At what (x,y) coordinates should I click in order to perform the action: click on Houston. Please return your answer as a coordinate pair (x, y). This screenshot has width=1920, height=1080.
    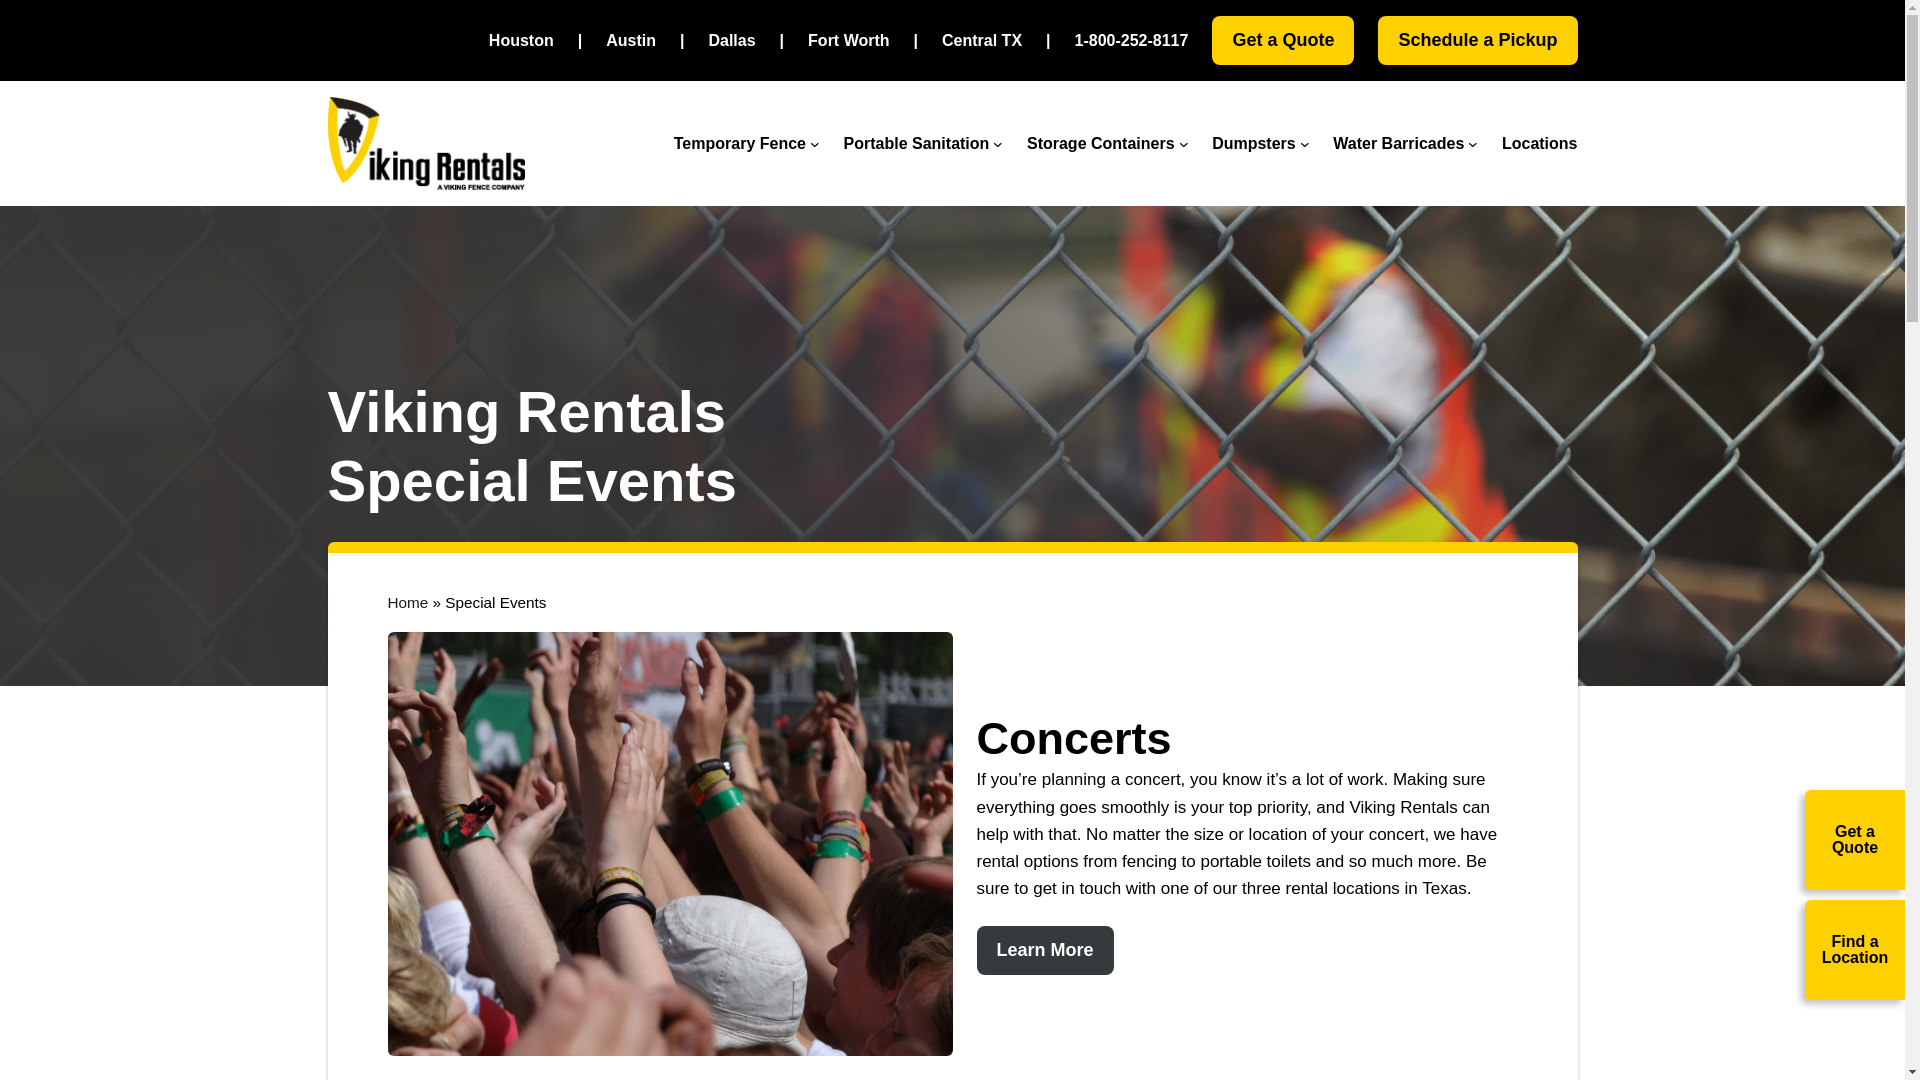
    Looking at the image, I should click on (522, 41).